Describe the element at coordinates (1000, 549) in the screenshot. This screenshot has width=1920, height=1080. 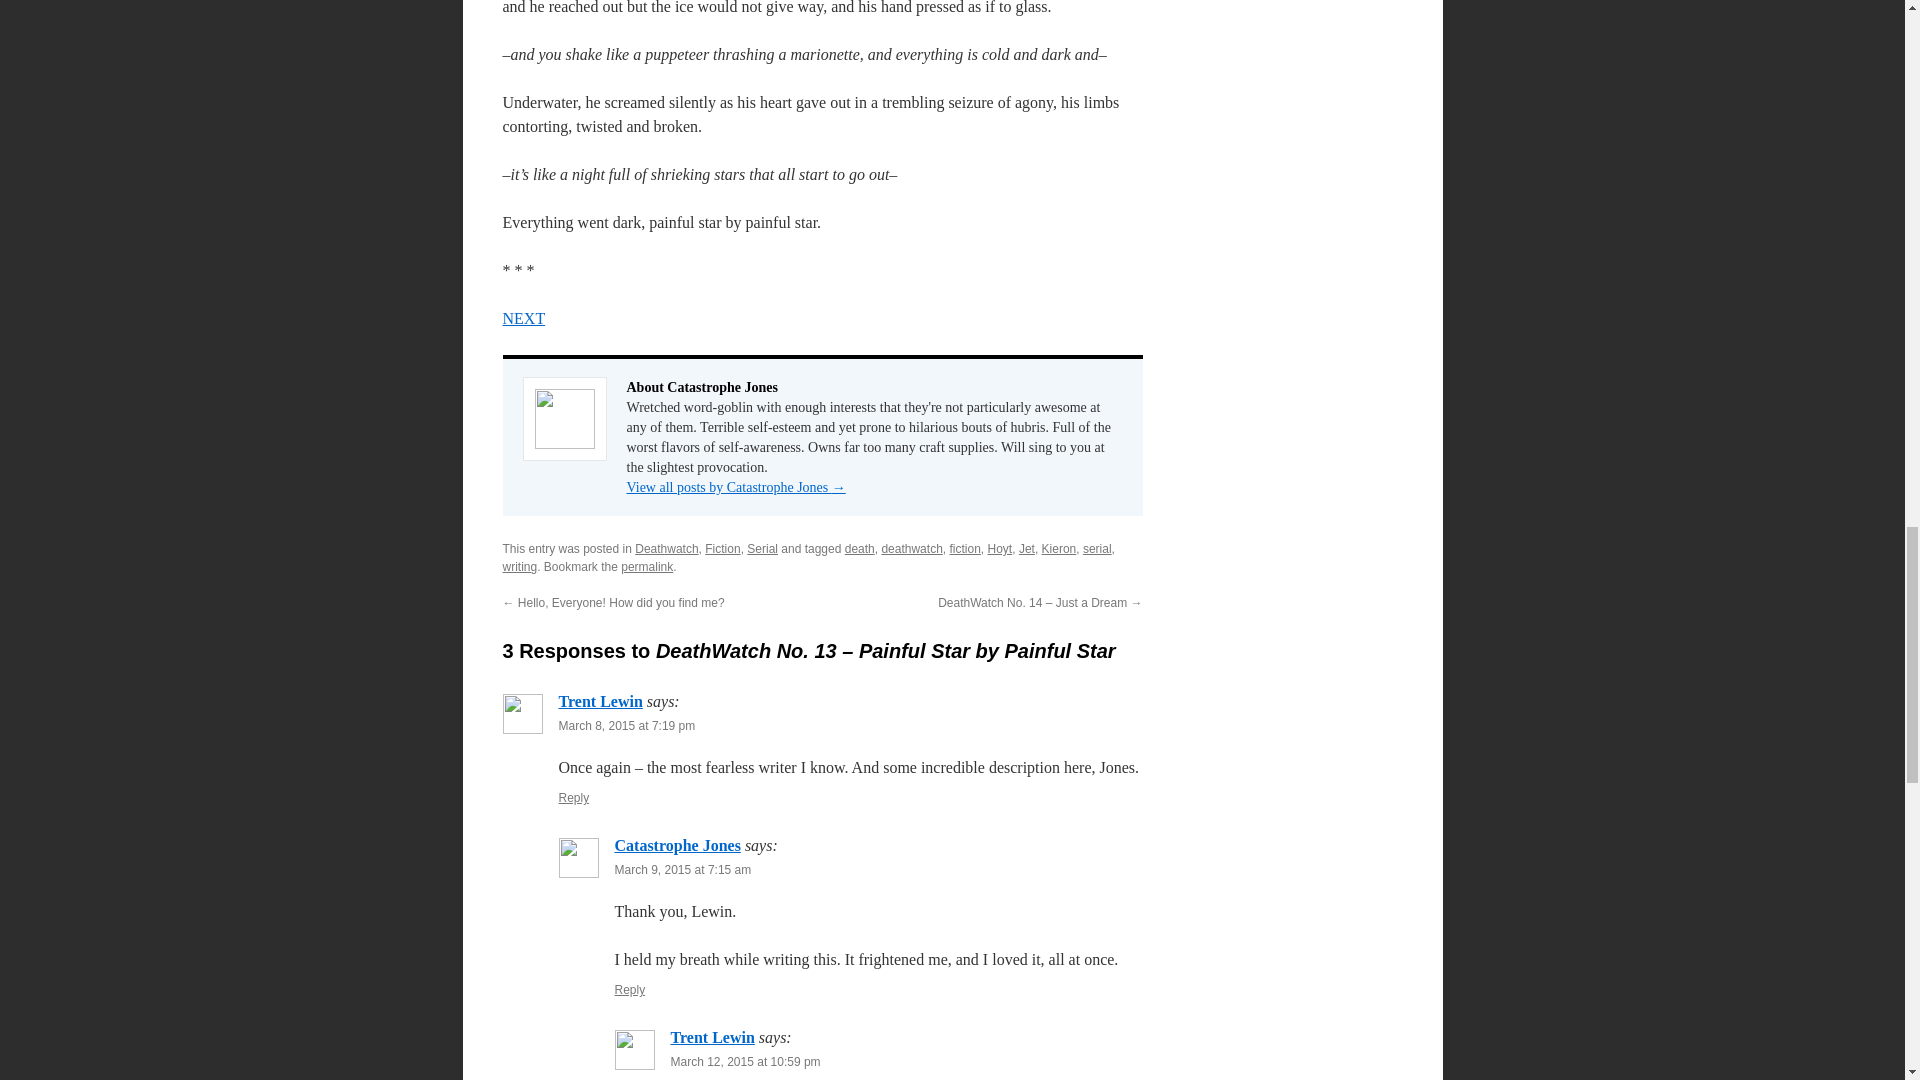
I see `Hoyt` at that location.